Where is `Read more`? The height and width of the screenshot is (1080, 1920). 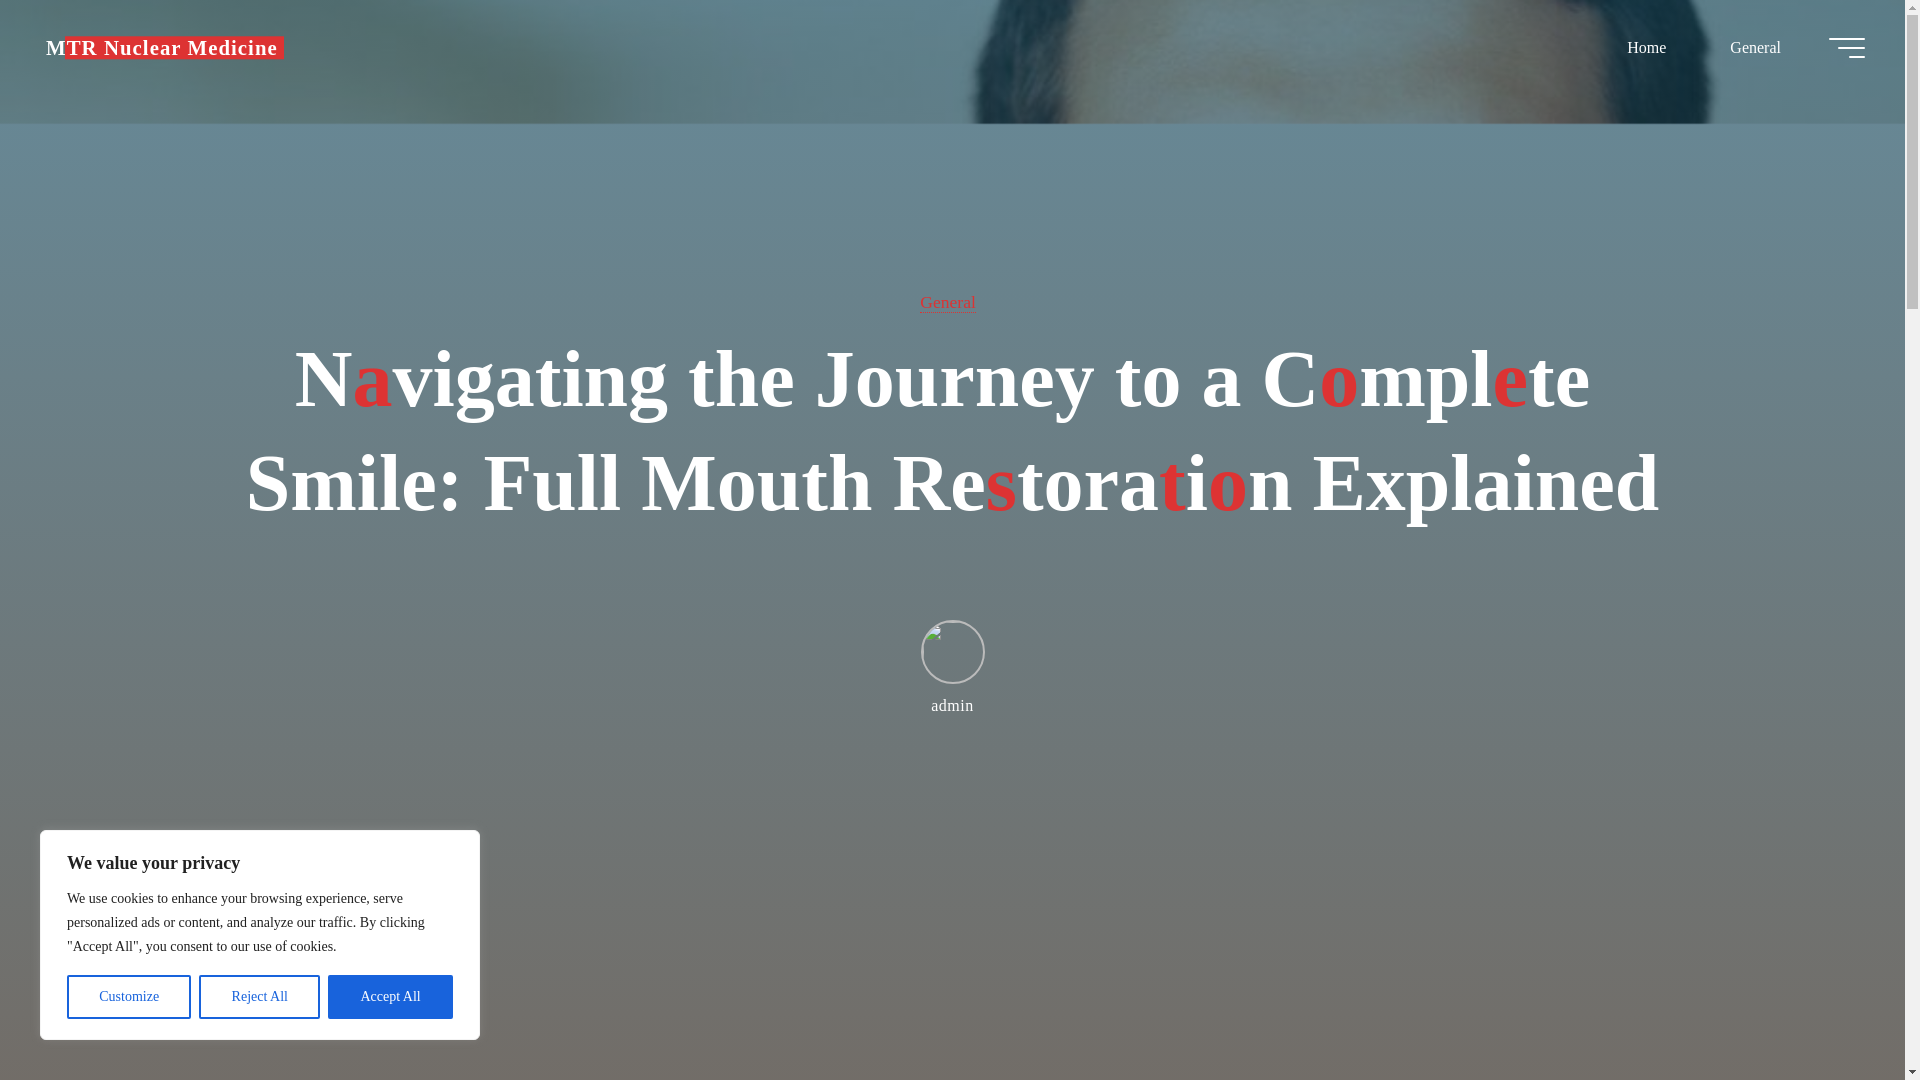
Read more is located at coordinates (952, 955).